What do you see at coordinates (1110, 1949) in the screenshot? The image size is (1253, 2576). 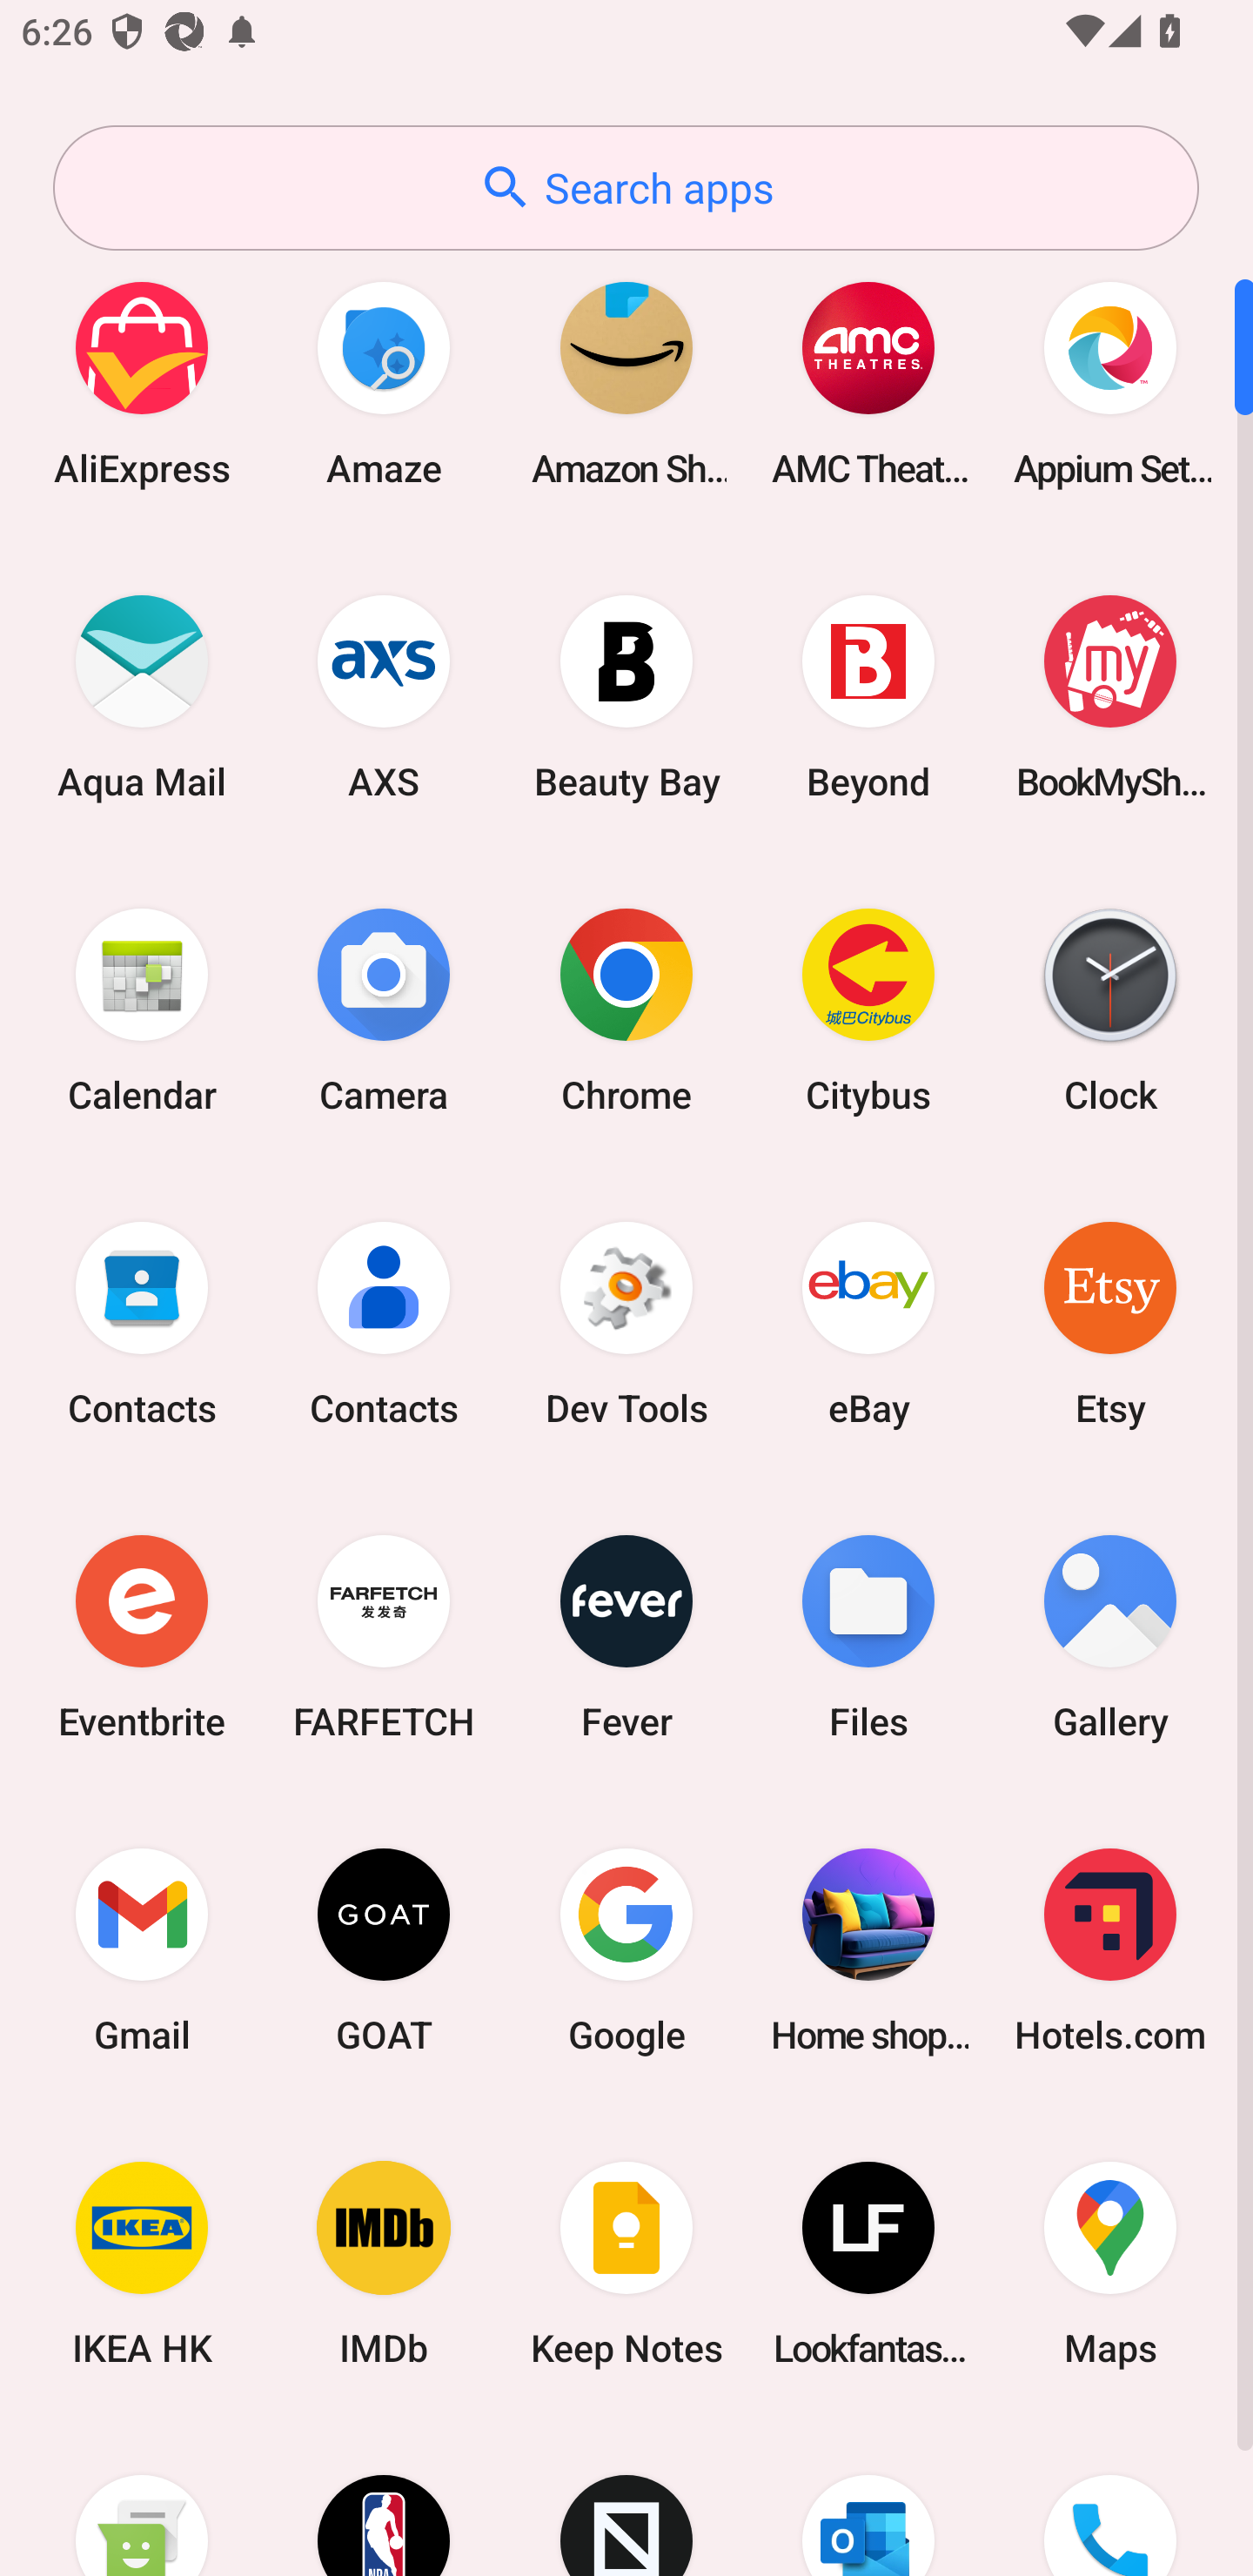 I see `Hotels.com` at bounding box center [1110, 1949].